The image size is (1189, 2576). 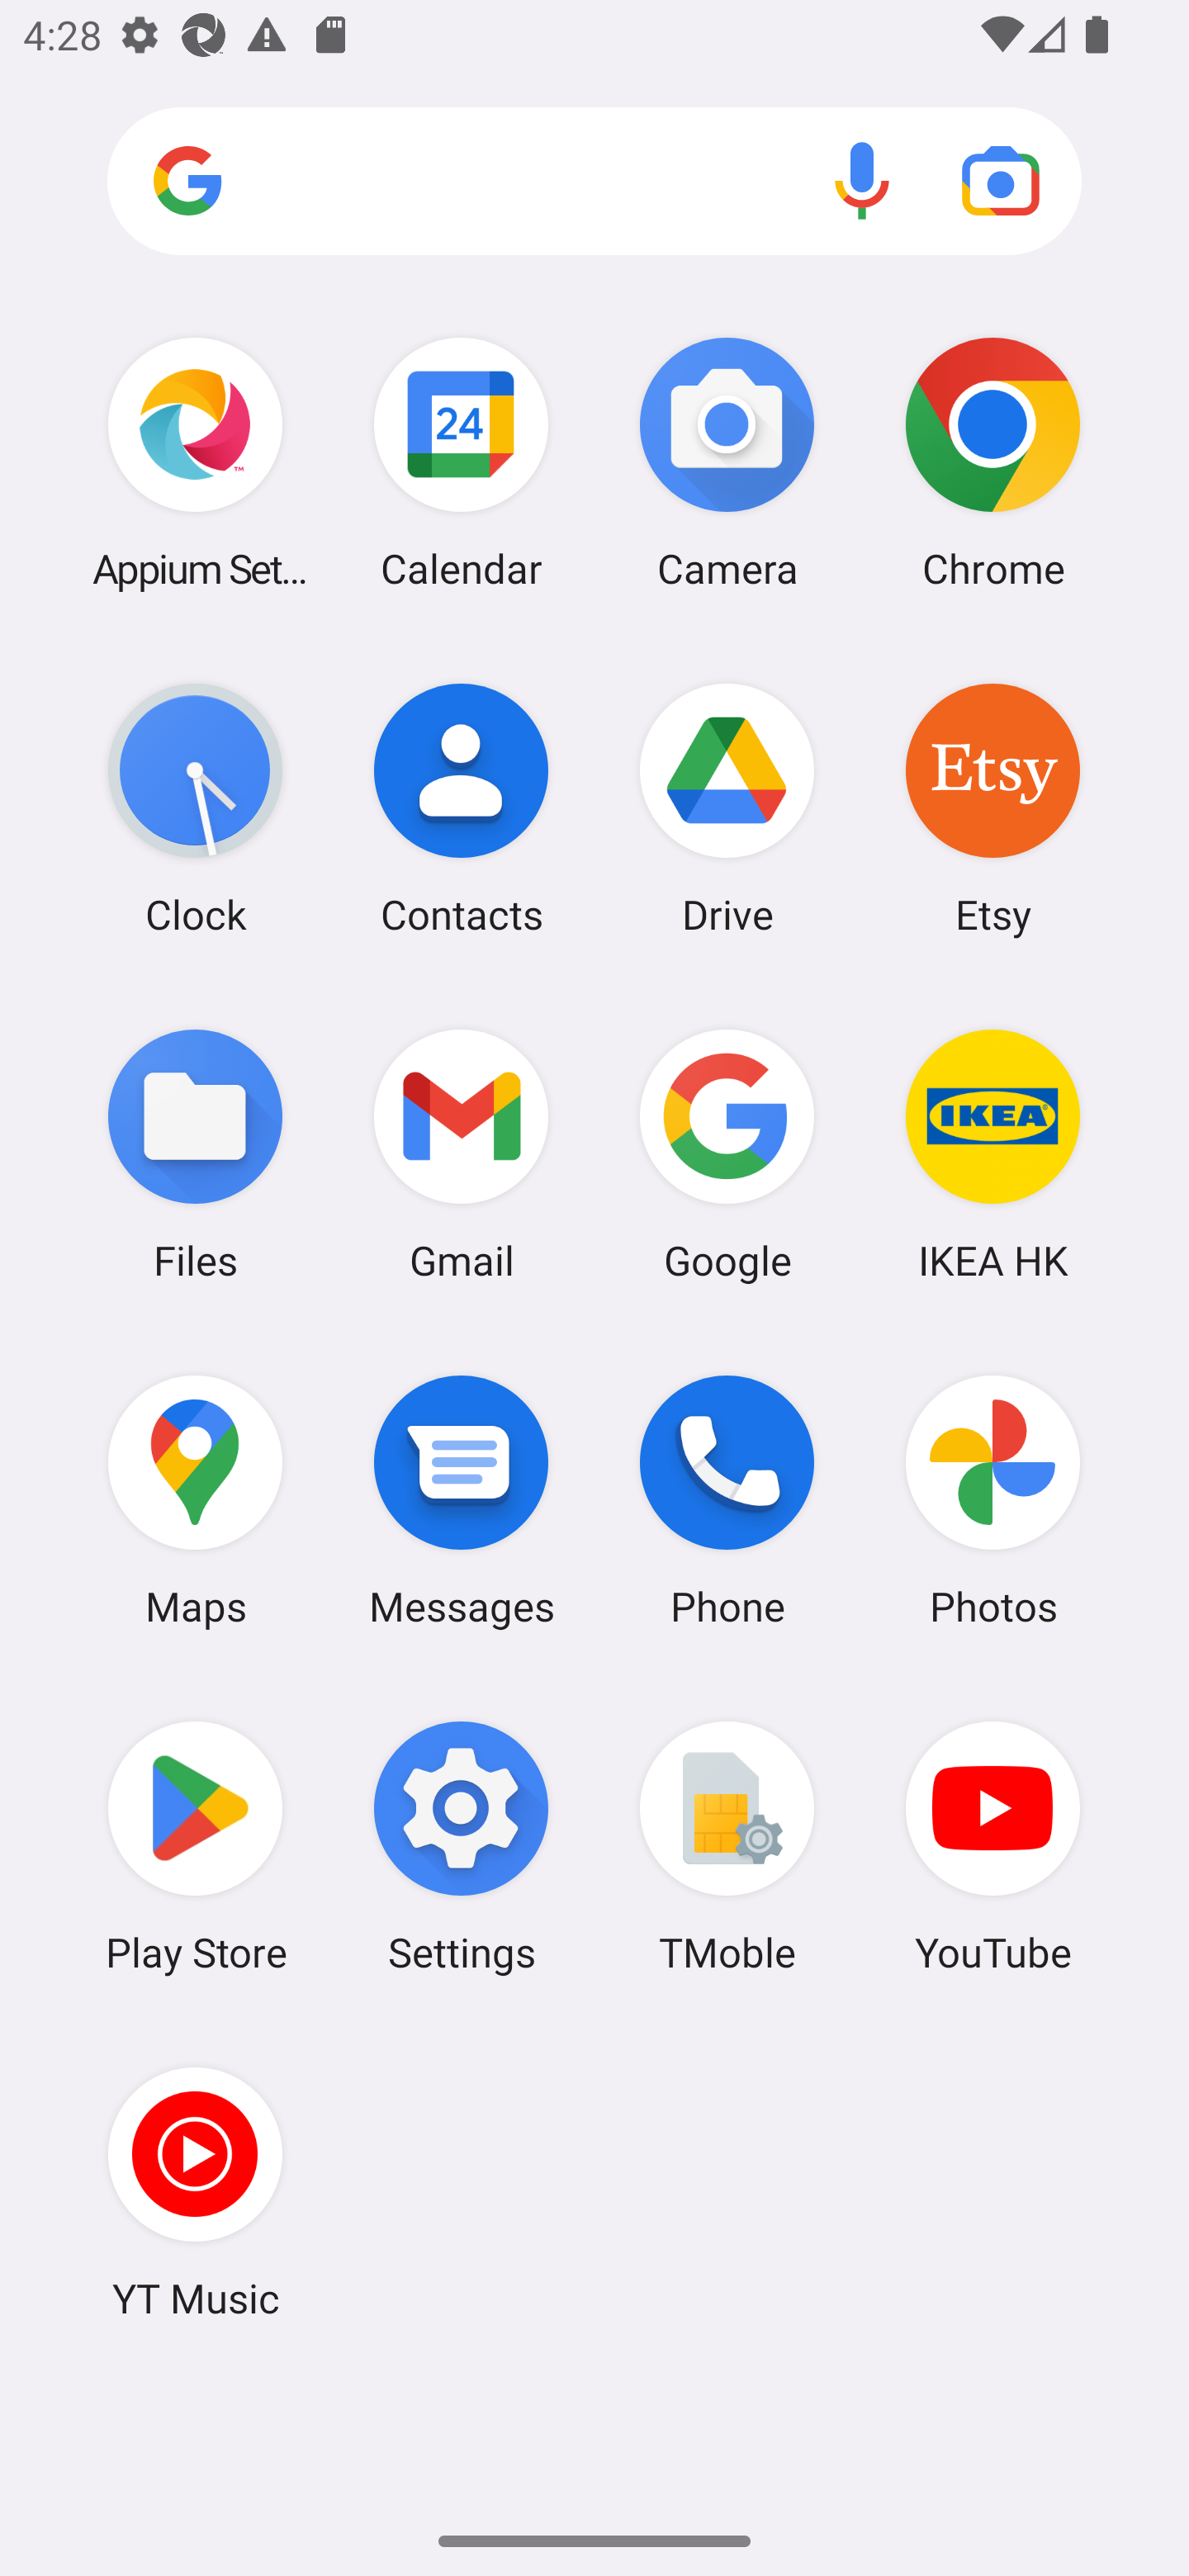 I want to click on Messages, so click(x=461, y=1500).